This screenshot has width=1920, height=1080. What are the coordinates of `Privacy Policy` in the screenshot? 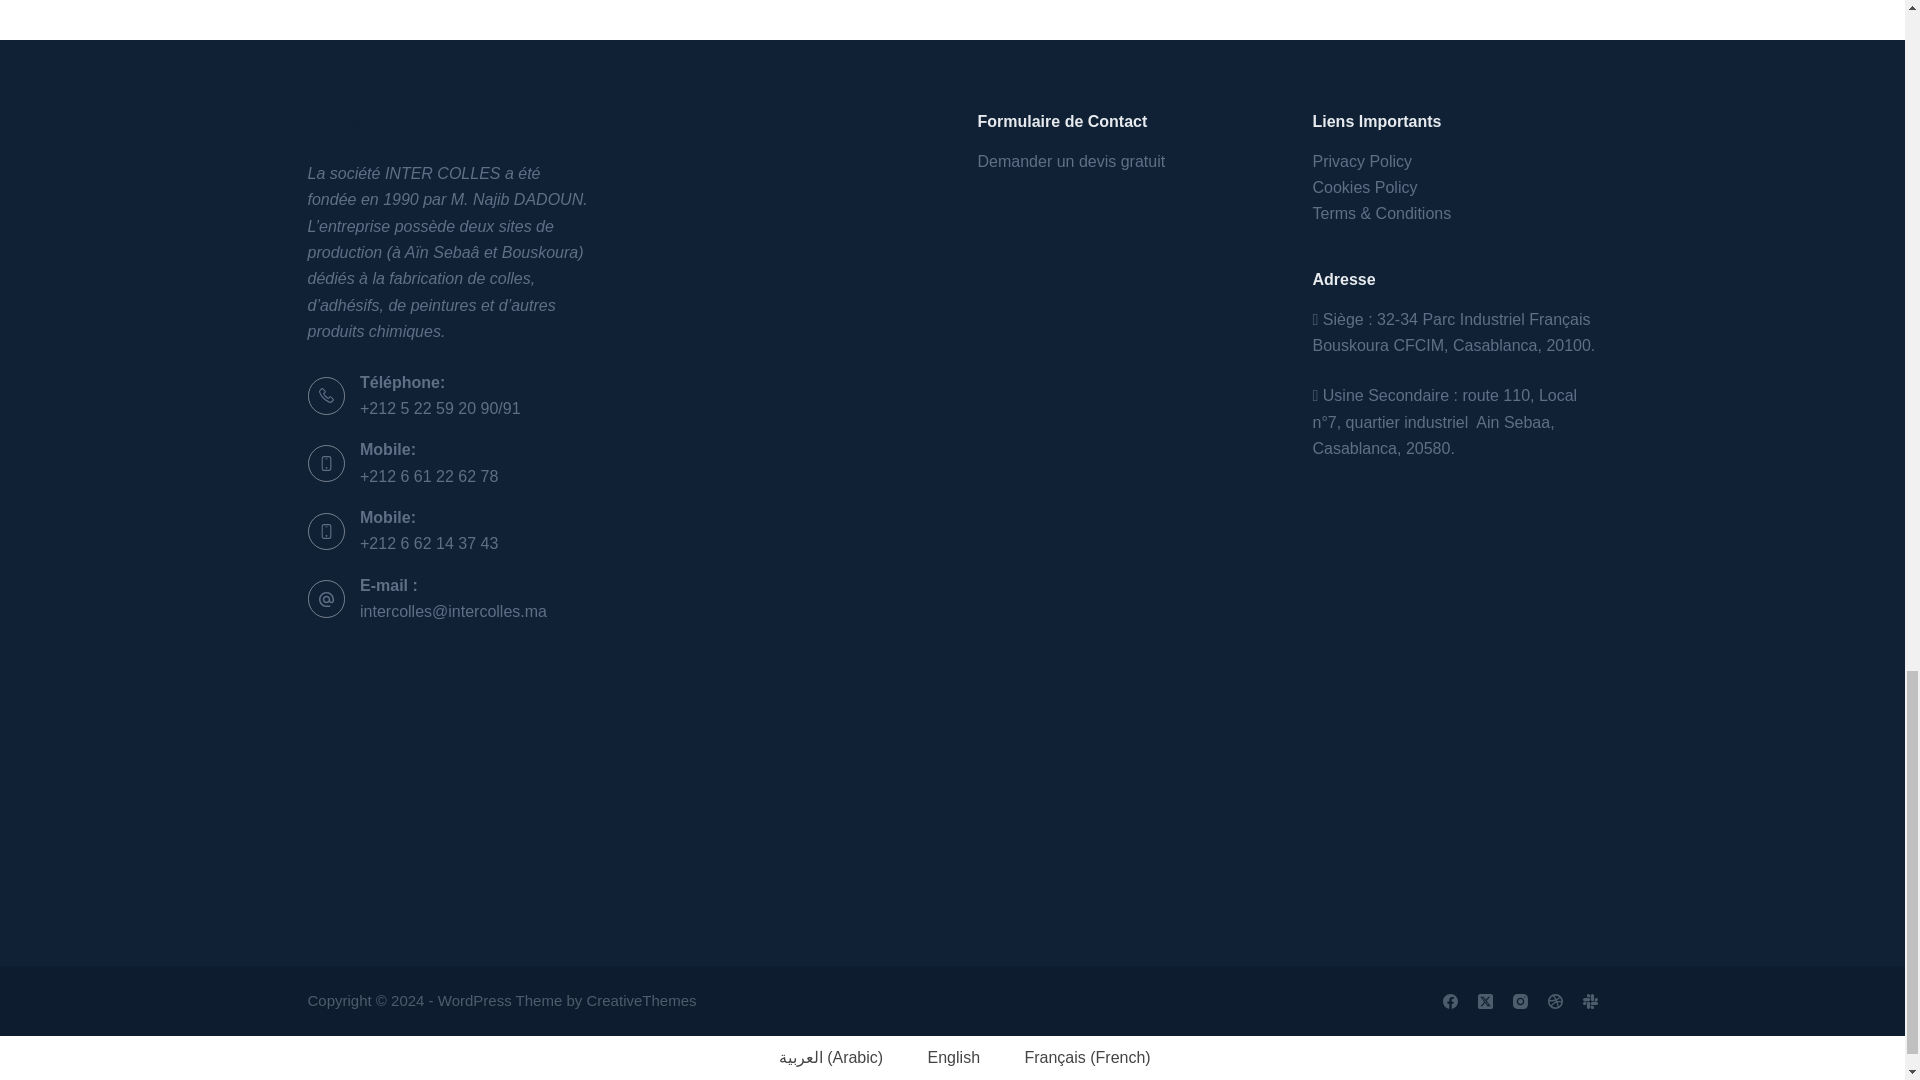 It's located at (1361, 161).